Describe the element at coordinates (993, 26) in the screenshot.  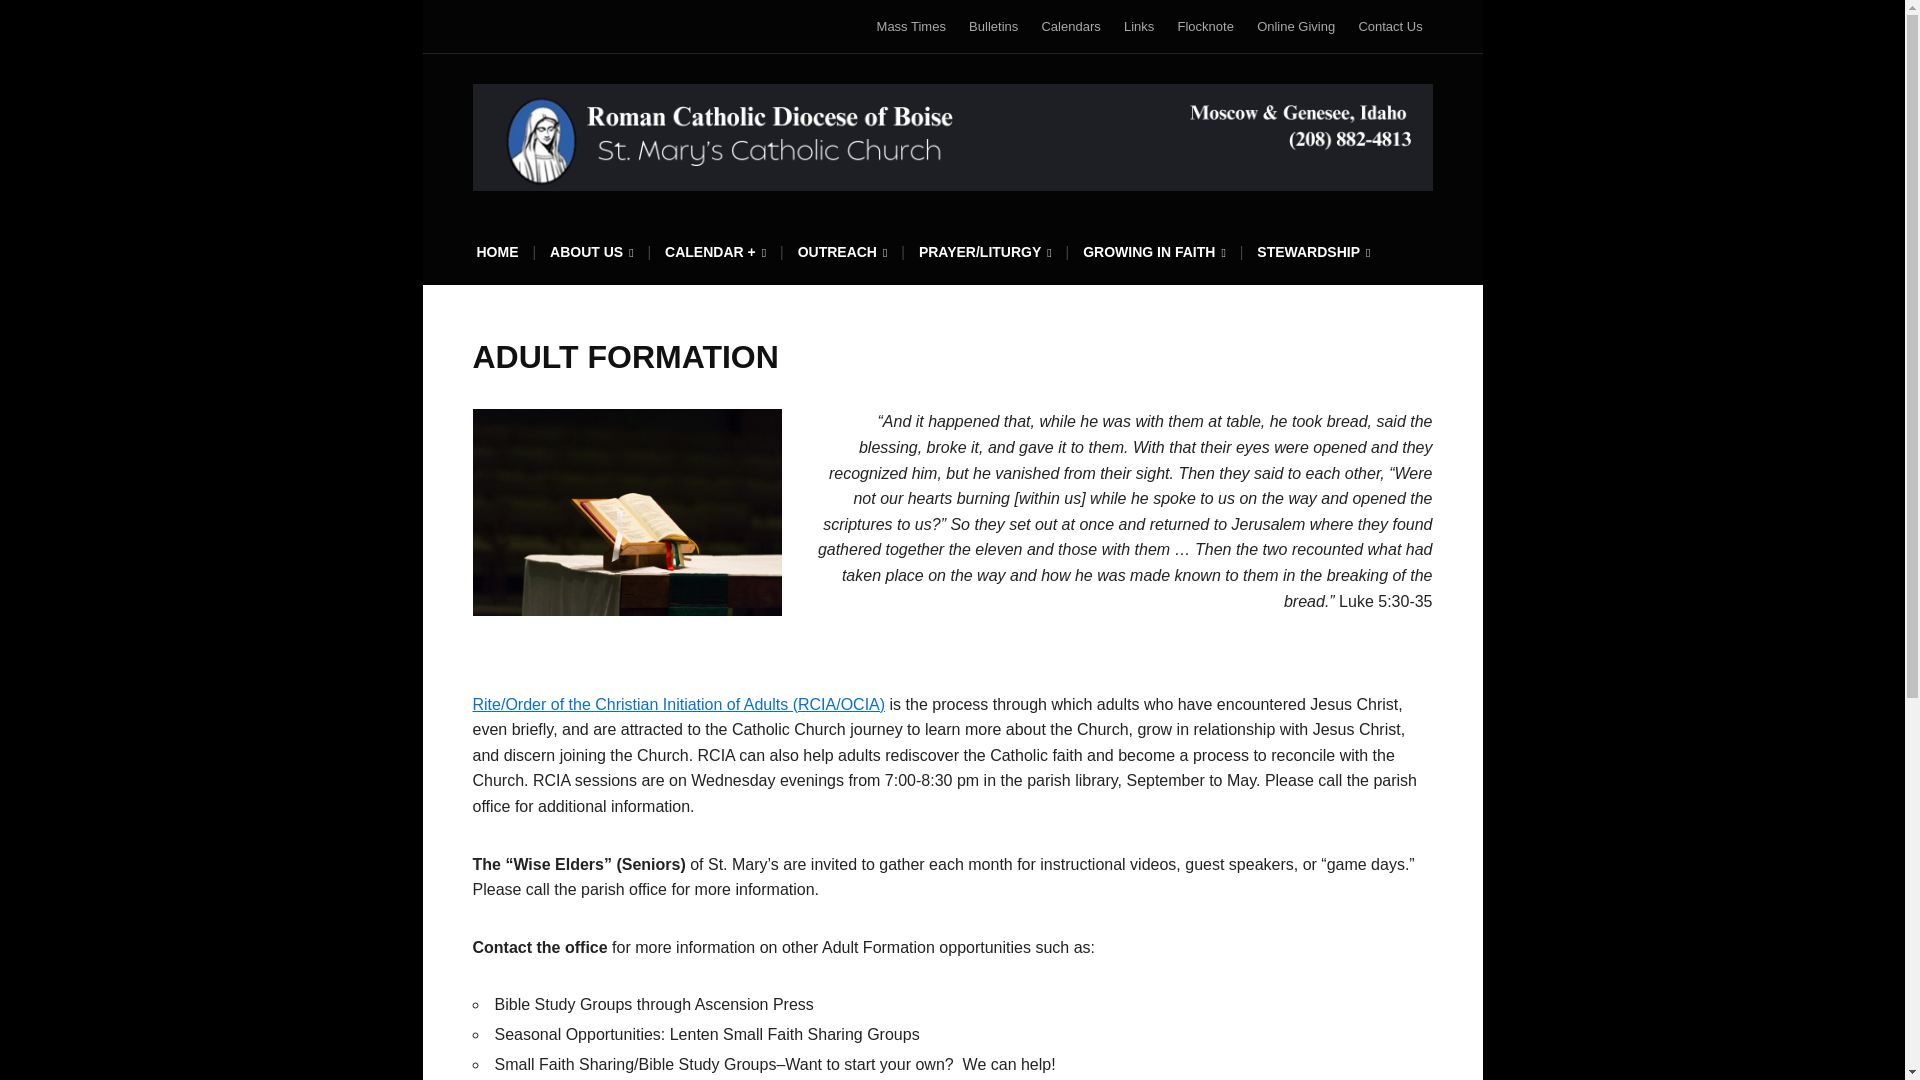
I see `Bulletins` at that location.